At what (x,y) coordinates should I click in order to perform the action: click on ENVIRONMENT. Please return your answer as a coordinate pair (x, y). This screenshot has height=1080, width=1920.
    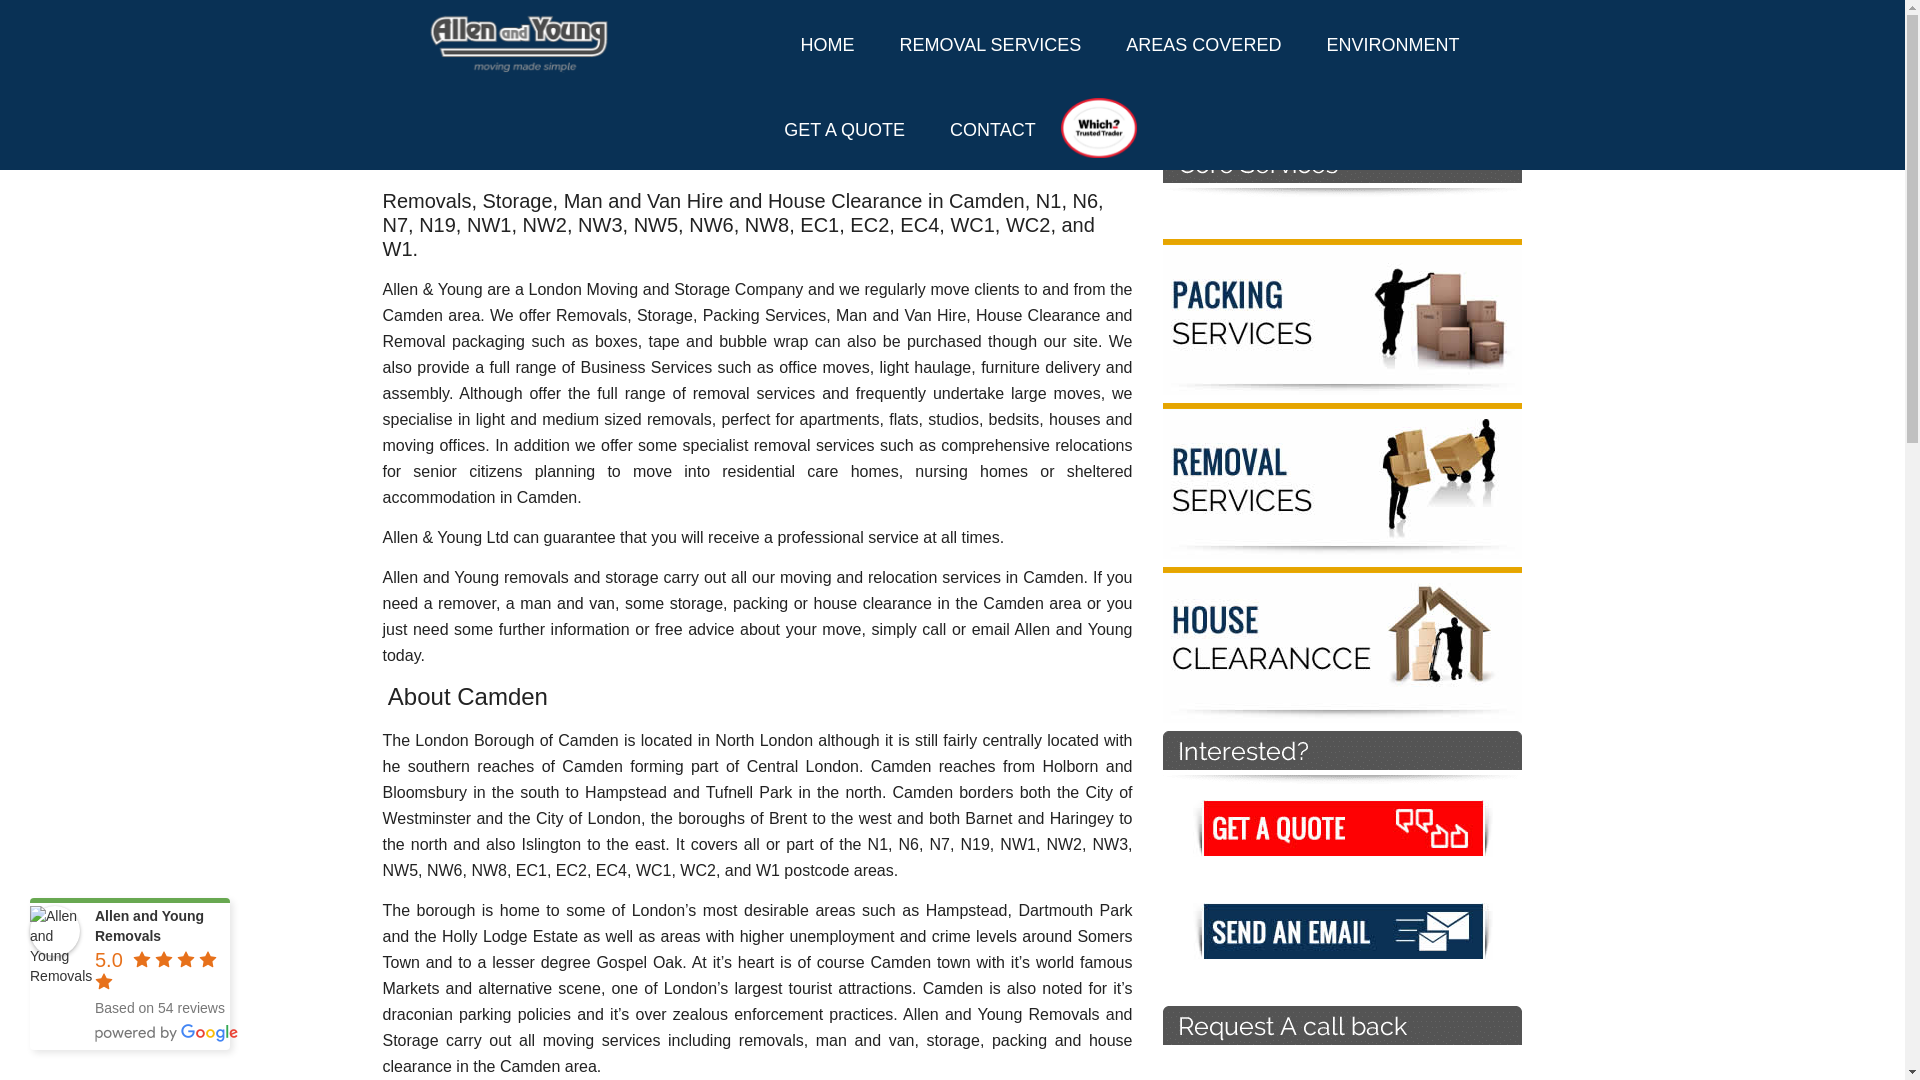
    Looking at the image, I should click on (1392, 44).